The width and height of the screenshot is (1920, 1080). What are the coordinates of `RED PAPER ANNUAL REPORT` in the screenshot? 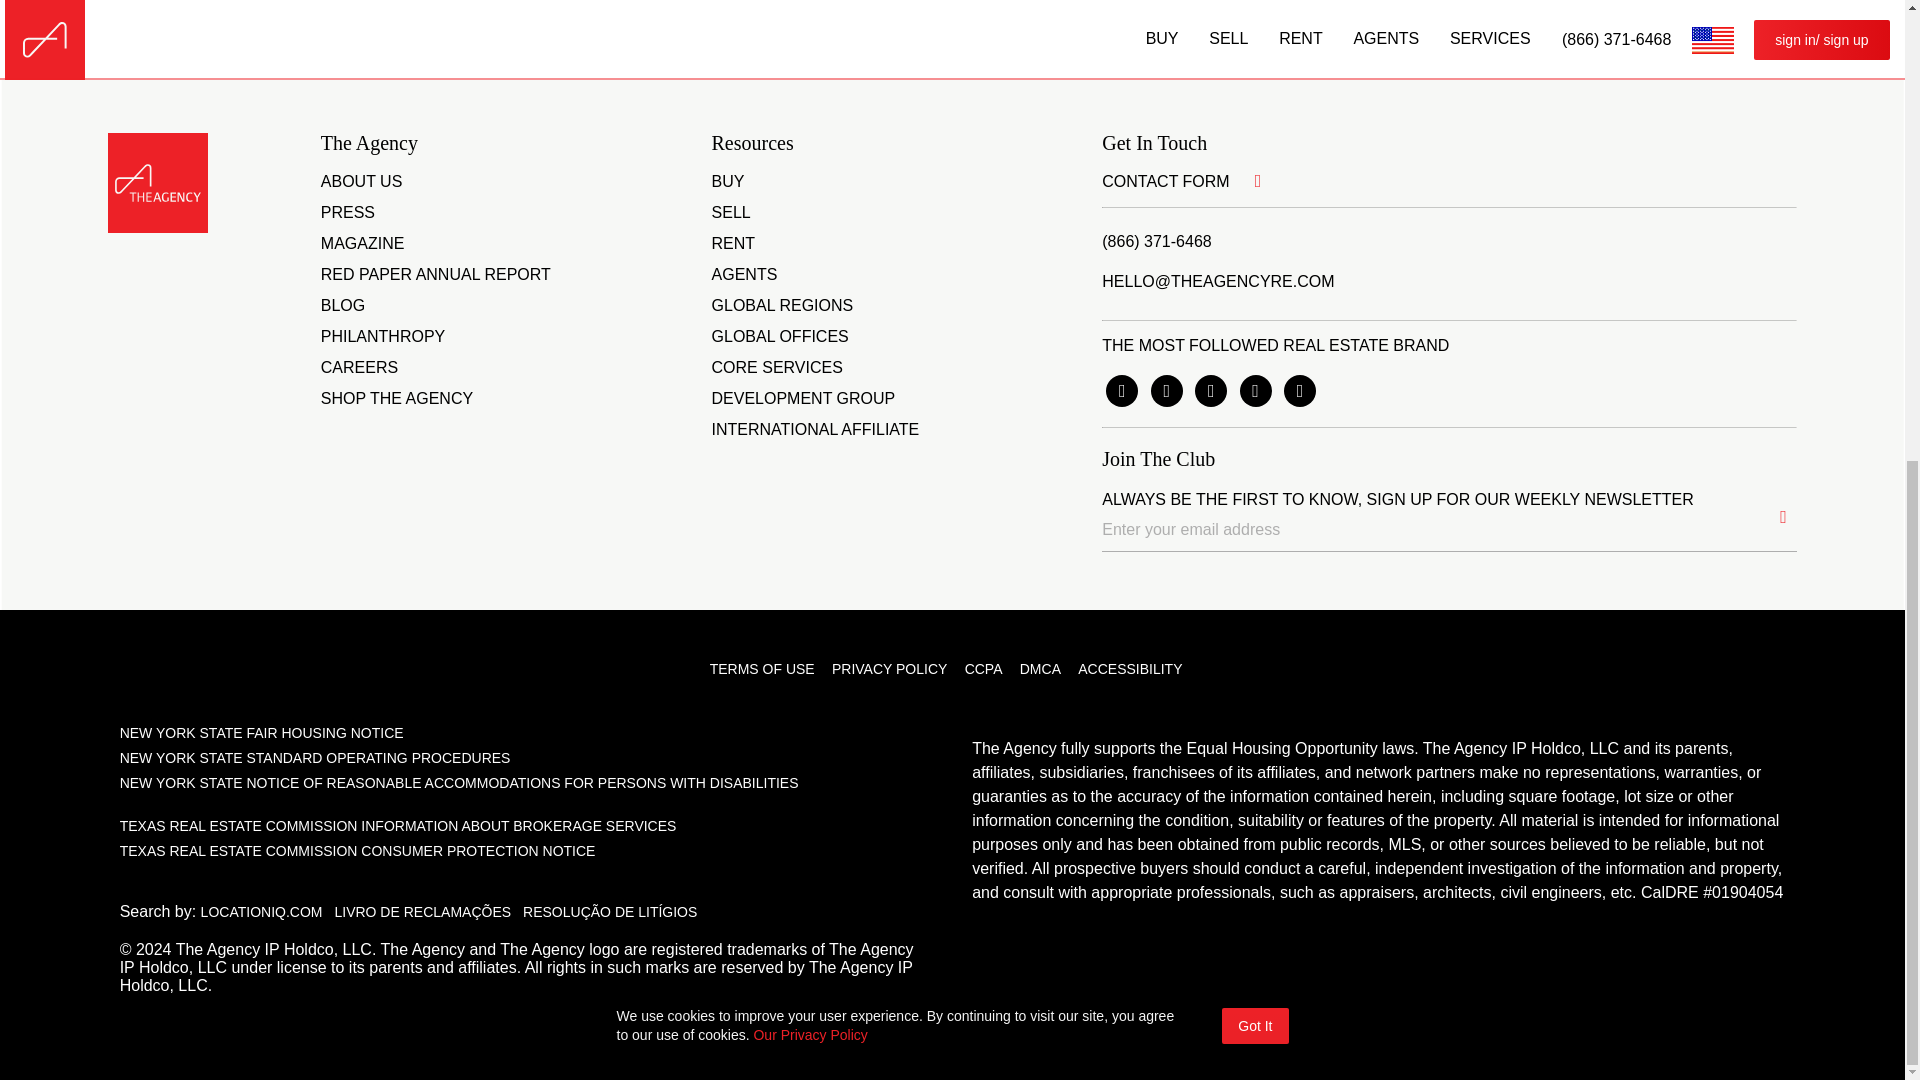 It's located at (436, 275).